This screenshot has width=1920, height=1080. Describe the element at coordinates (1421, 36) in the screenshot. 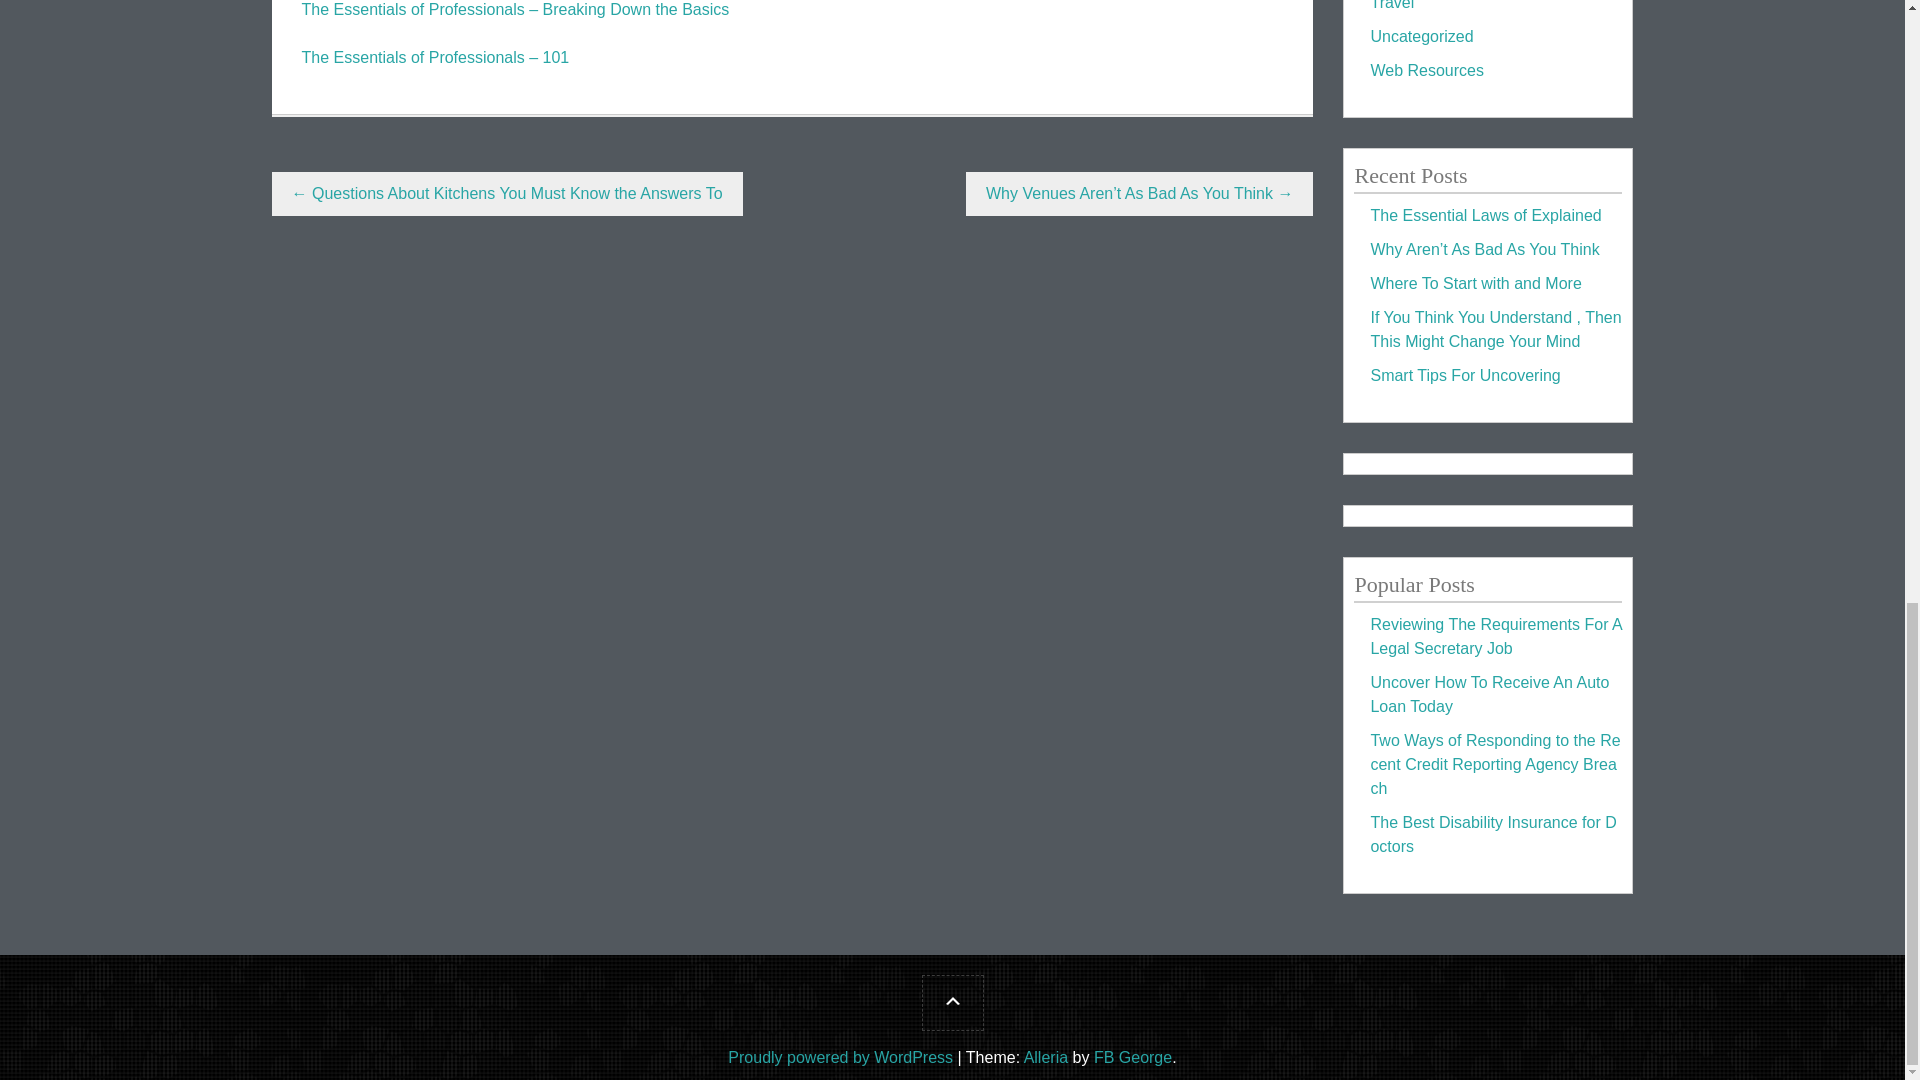

I see `Uncategorized` at that location.